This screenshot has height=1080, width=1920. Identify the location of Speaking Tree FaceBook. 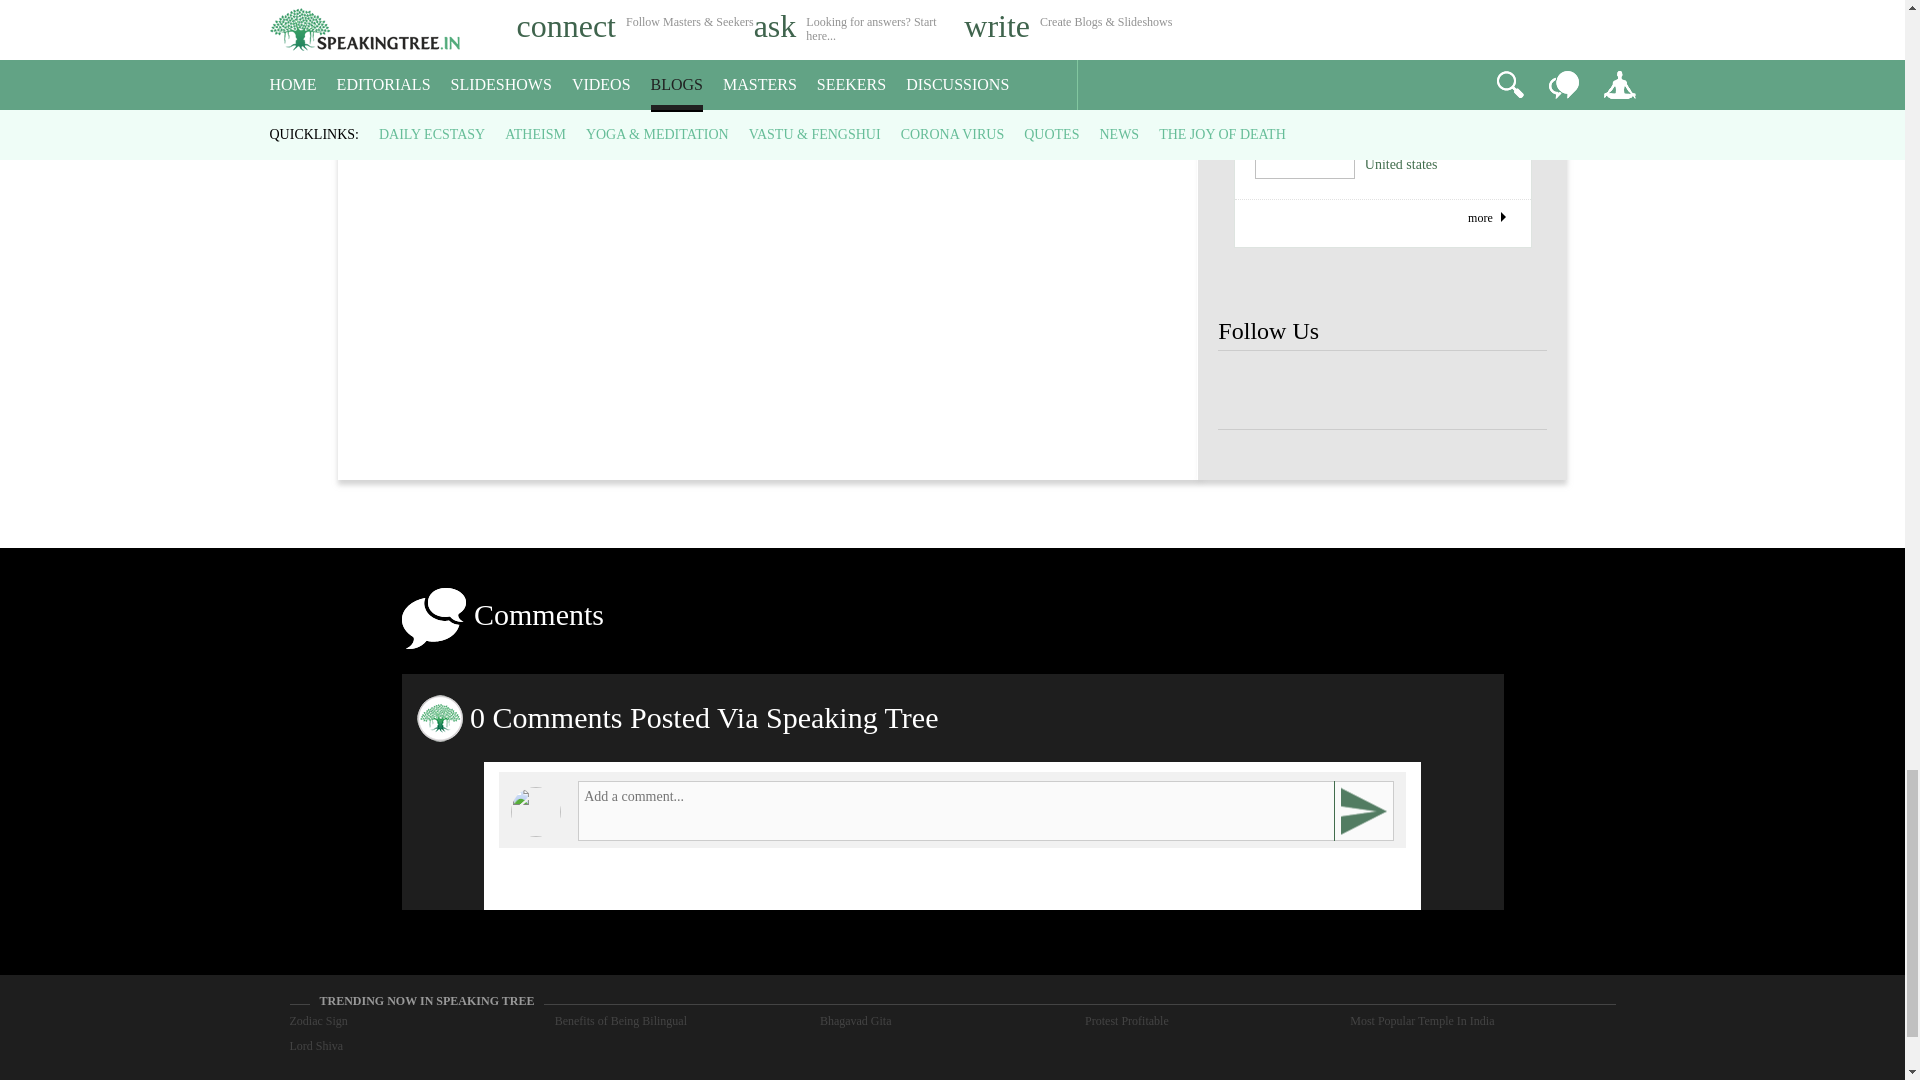
(1514, 390).